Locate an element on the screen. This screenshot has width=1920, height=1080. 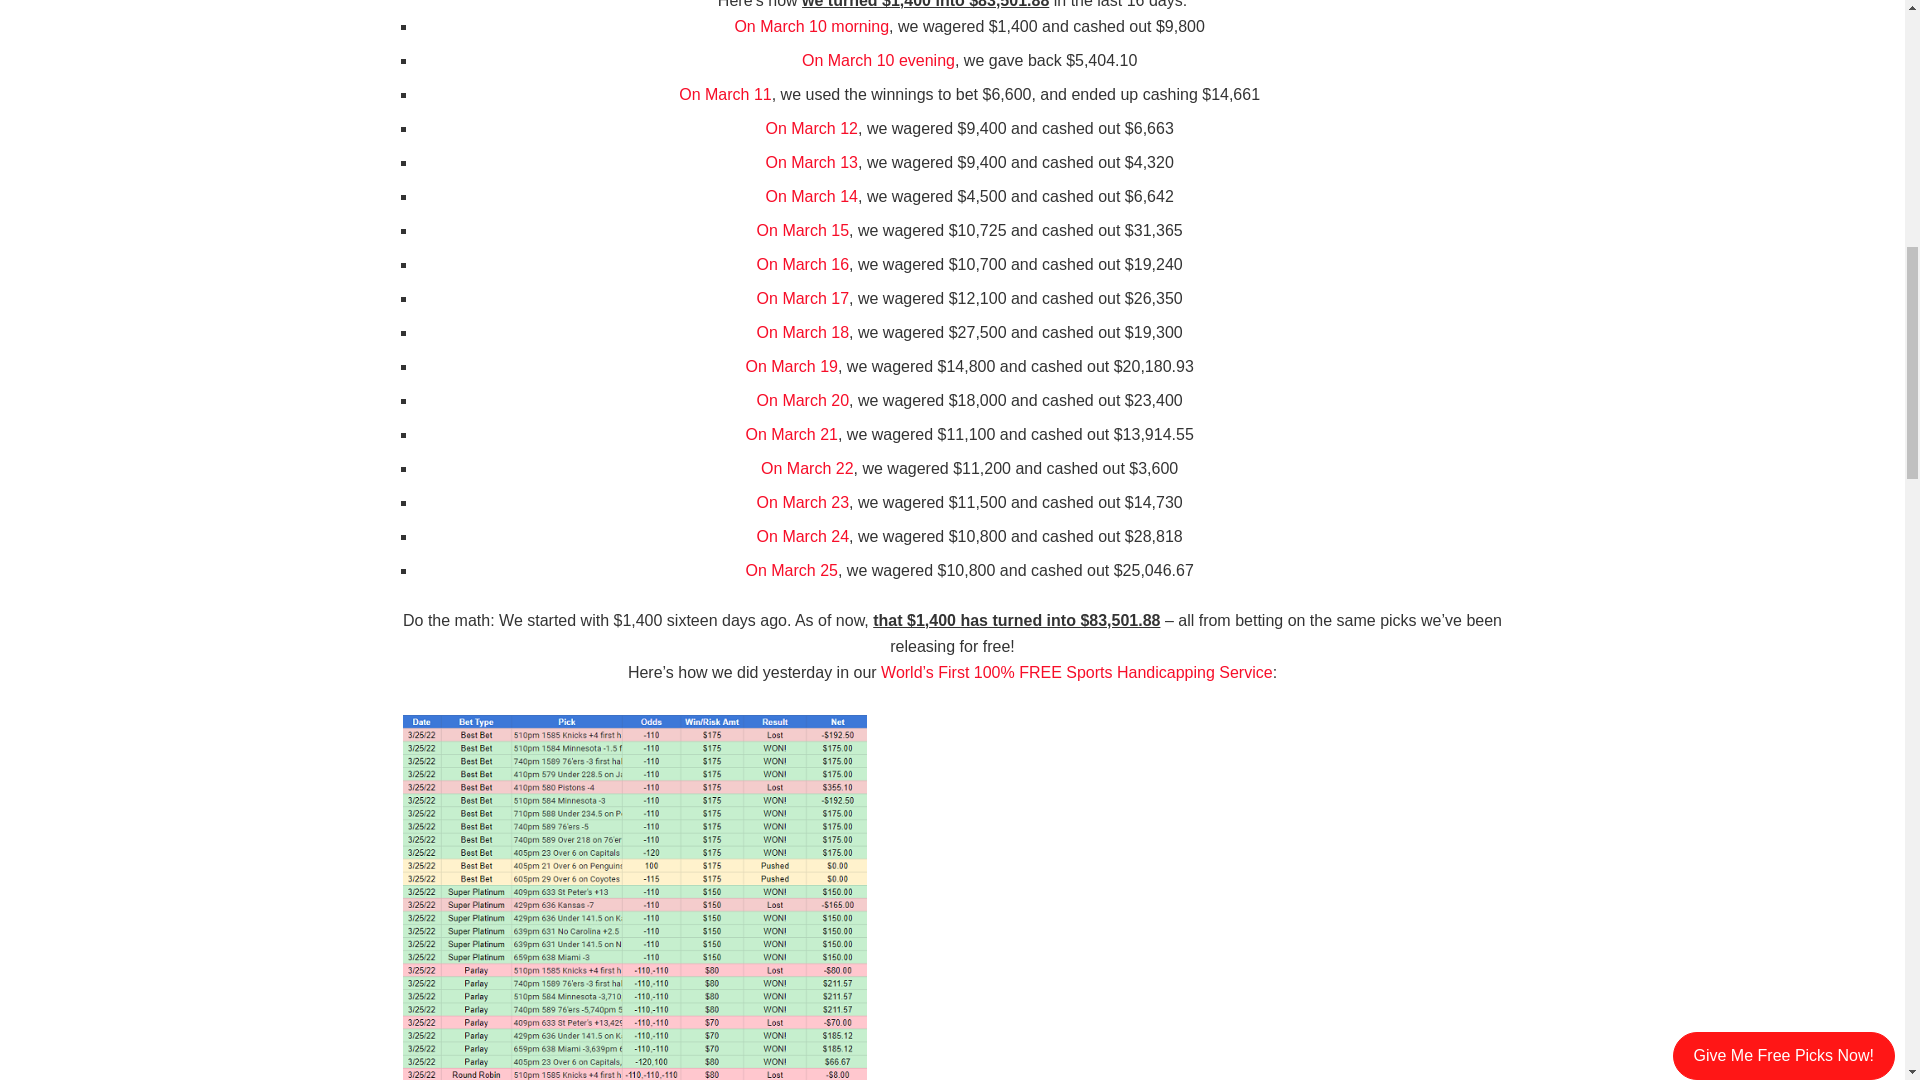
On March 18 is located at coordinates (802, 332).